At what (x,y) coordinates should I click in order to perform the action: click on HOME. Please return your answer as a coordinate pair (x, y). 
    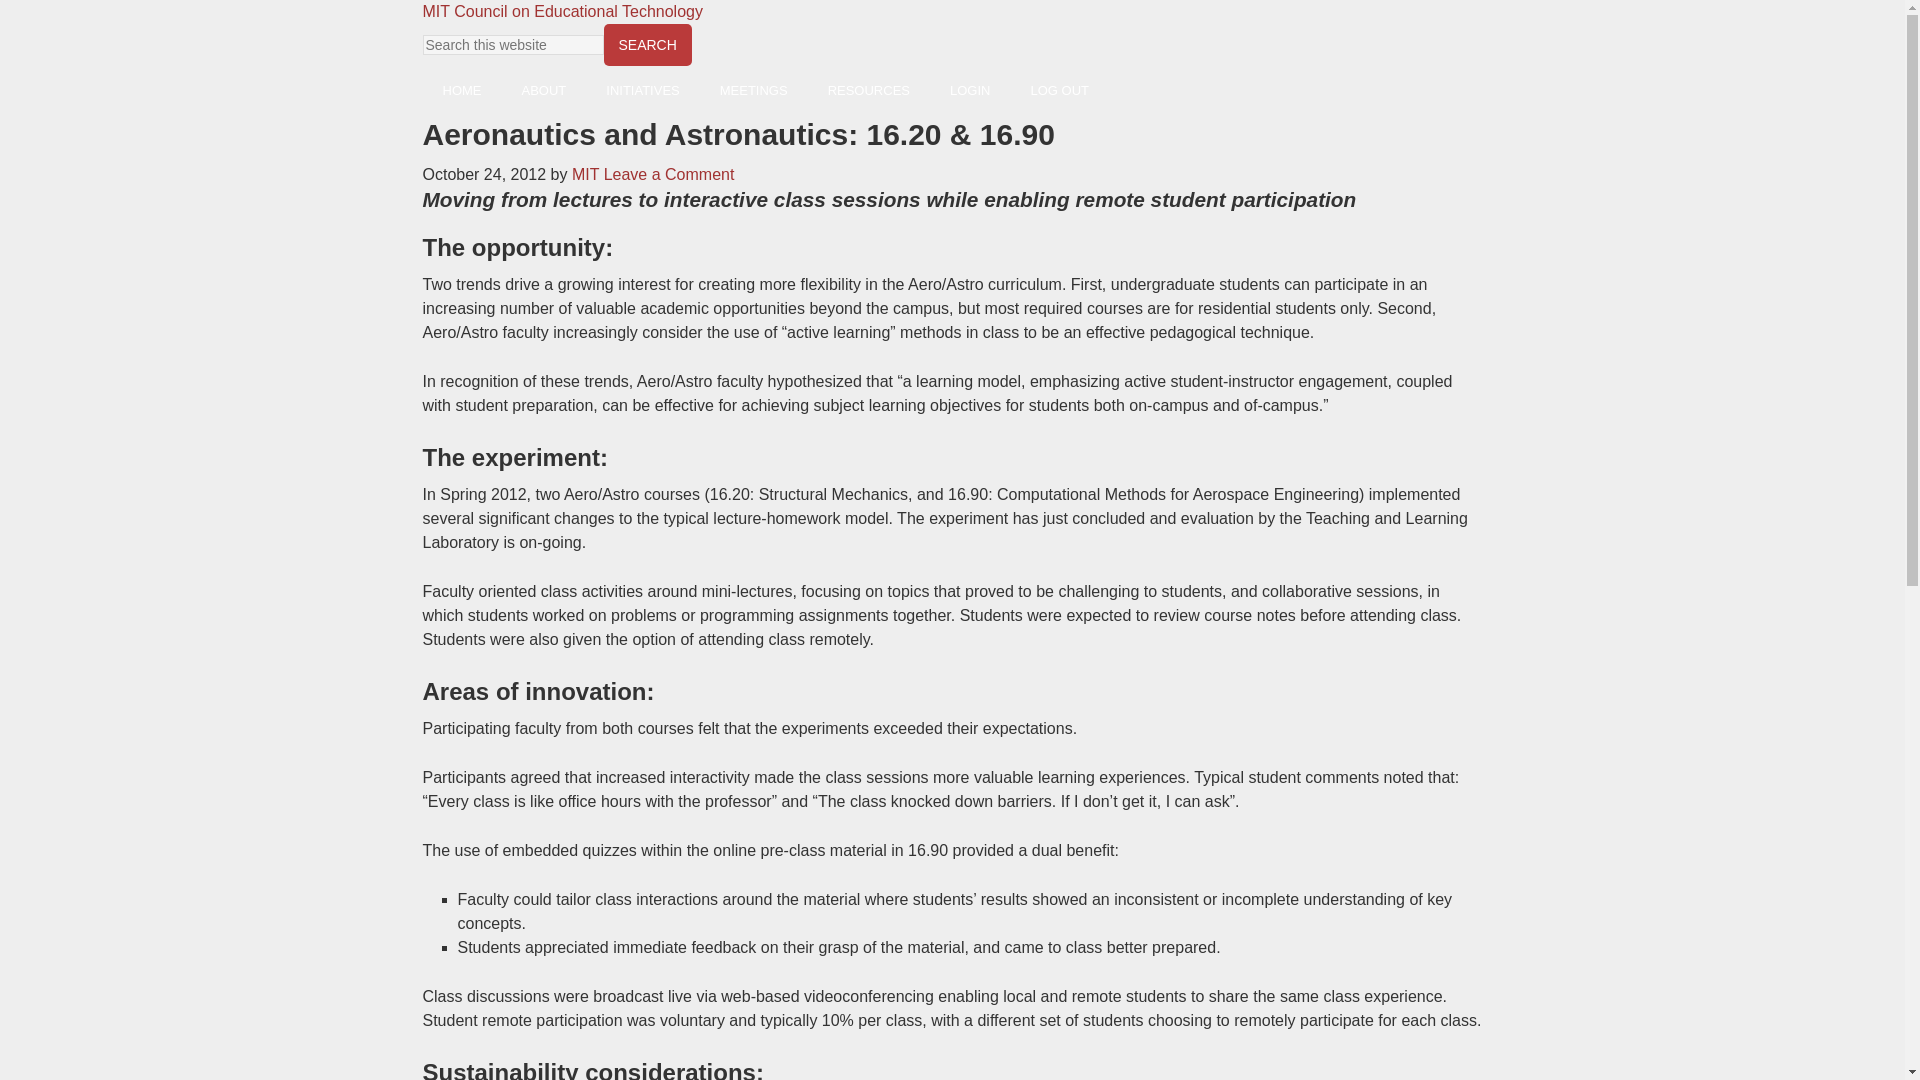
    Looking at the image, I should click on (462, 90).